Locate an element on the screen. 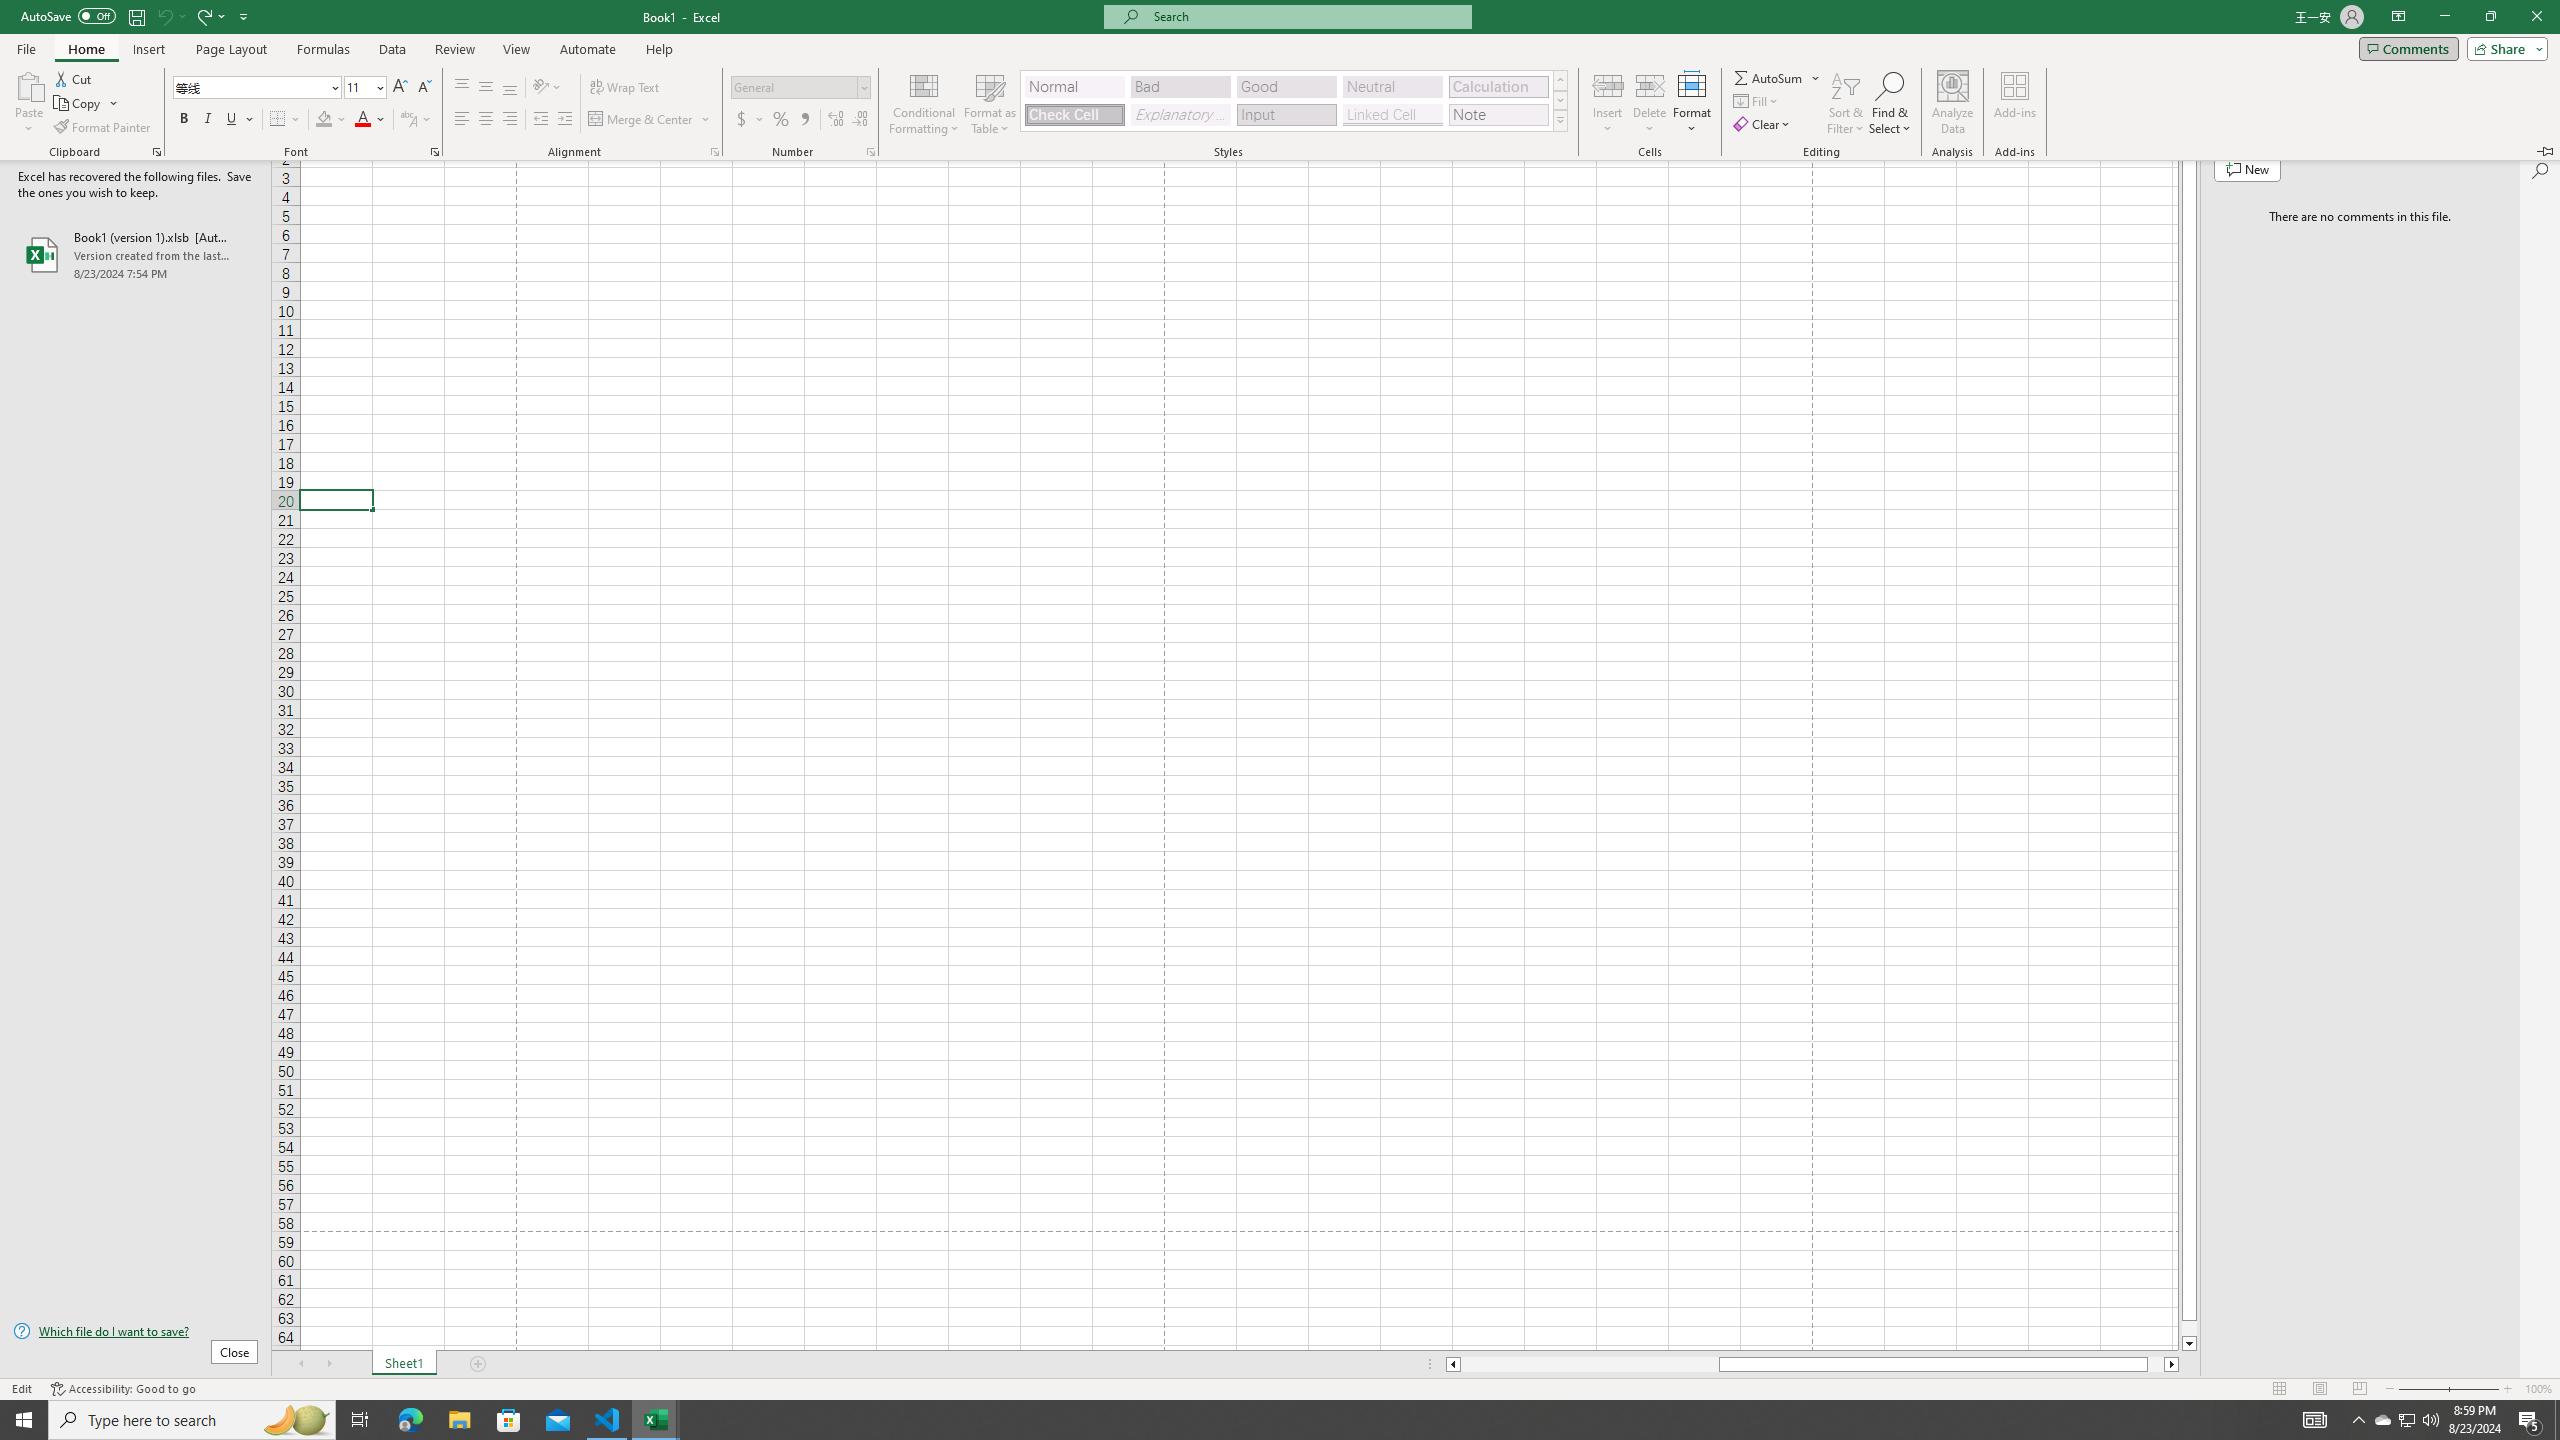 The height and width of the screenshot is (1440, 2560). Zoom Out is located at coordinates (2422, 1389).